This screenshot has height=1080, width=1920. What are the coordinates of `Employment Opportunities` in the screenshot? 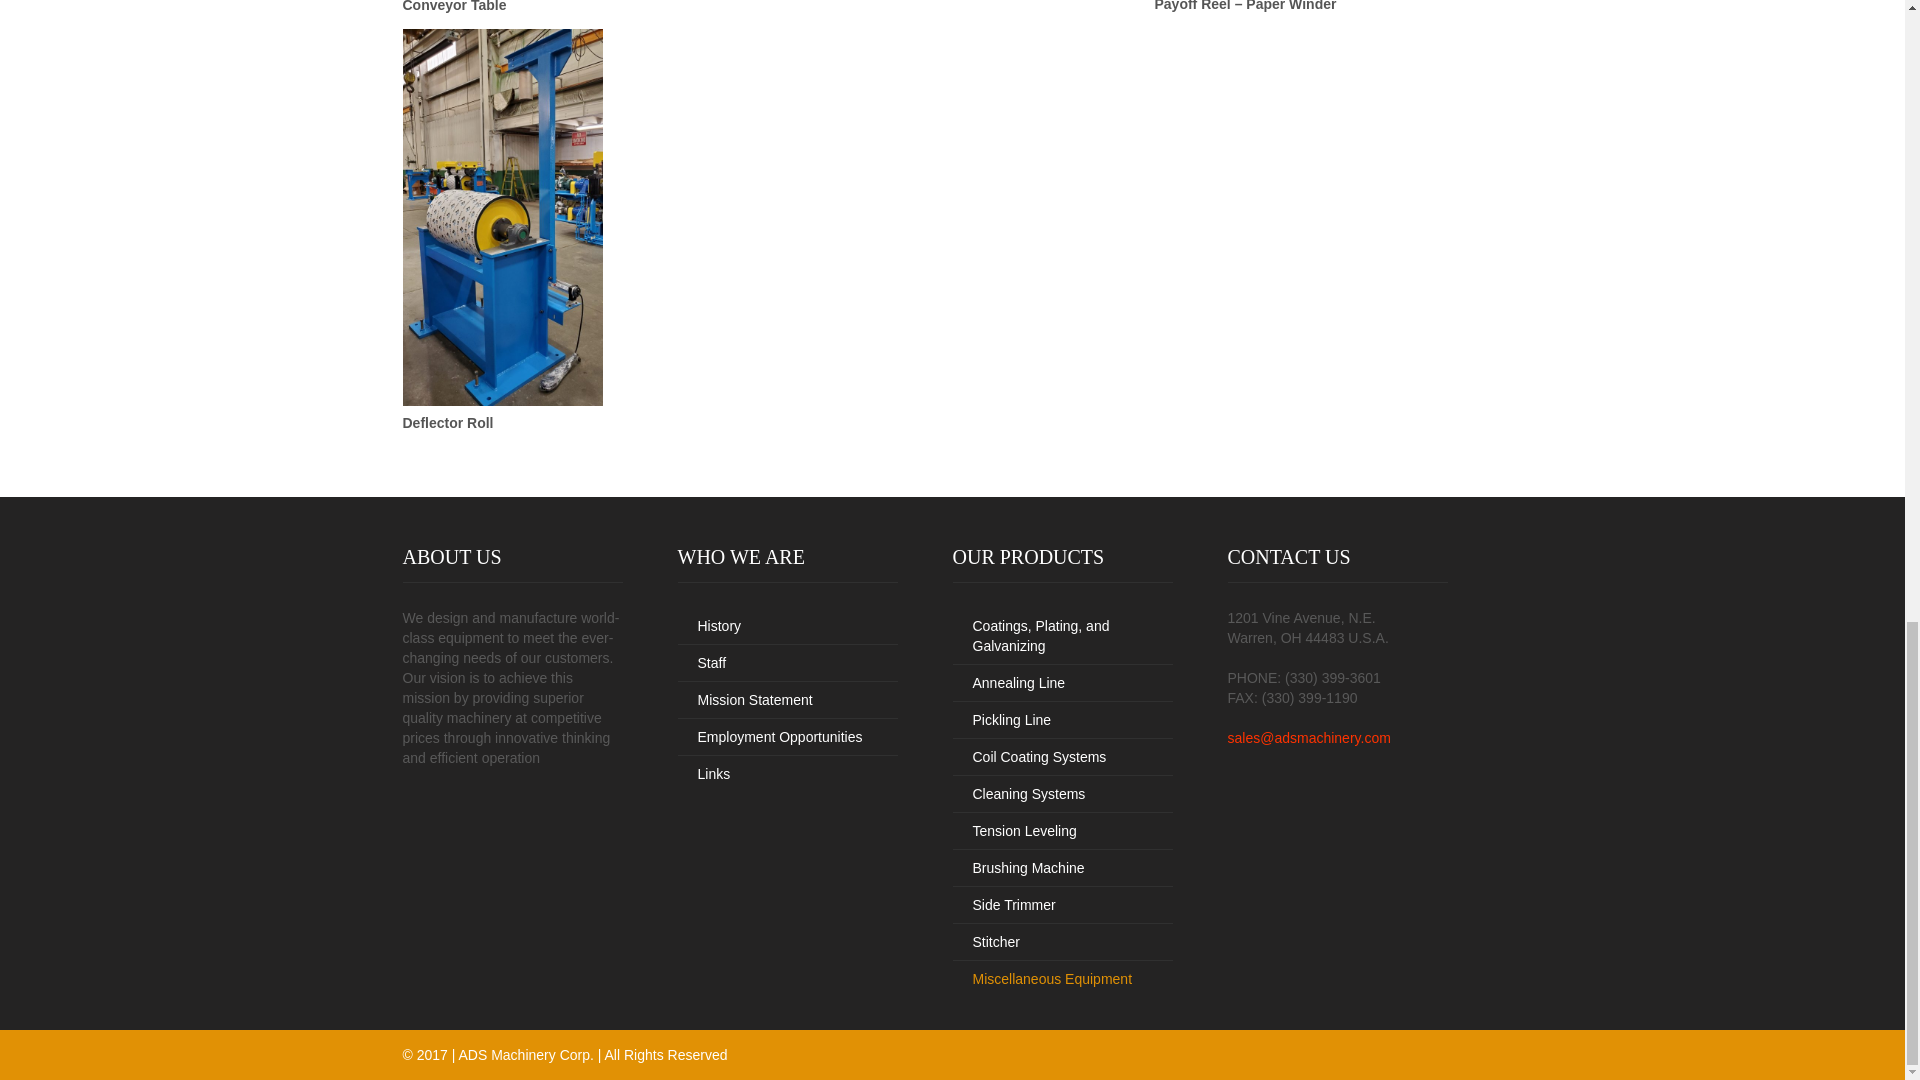 It's located at (788, 738).